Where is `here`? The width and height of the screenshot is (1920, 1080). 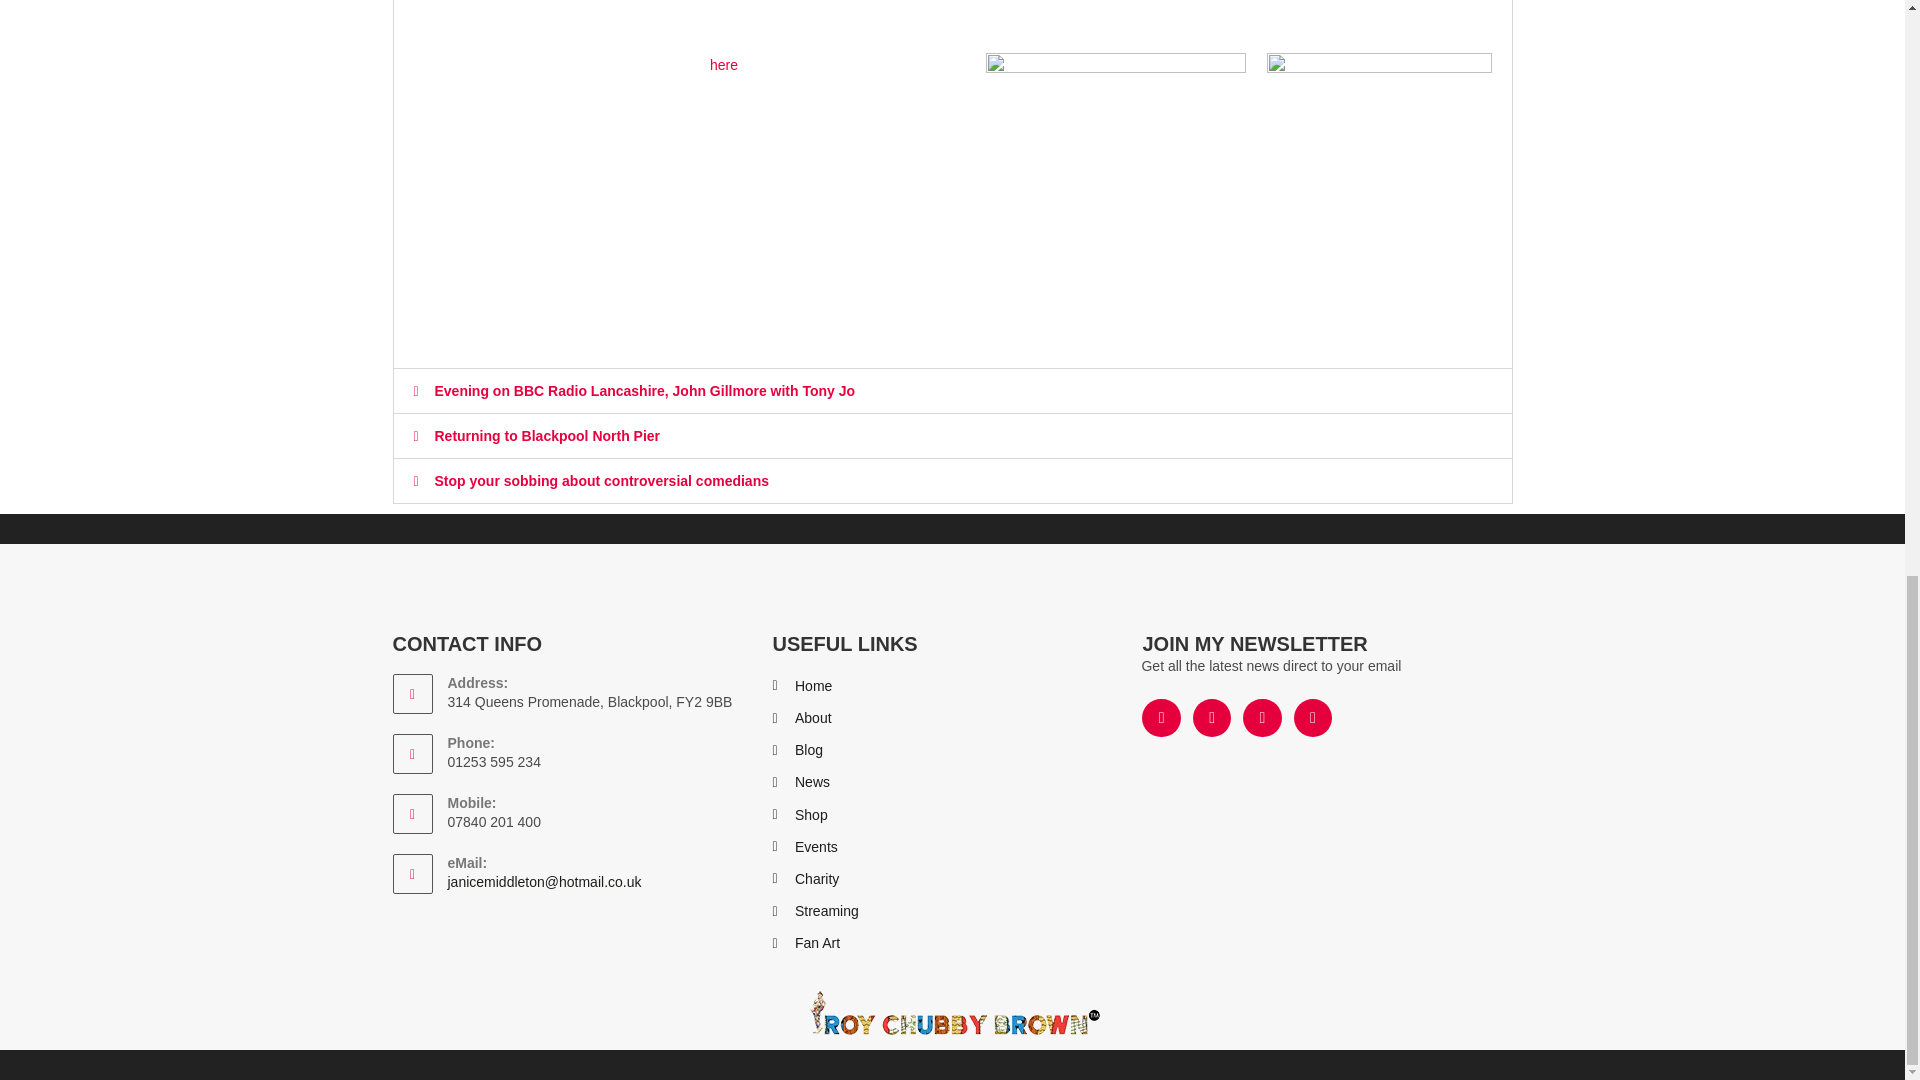 here is located at coordinates (724, 65).